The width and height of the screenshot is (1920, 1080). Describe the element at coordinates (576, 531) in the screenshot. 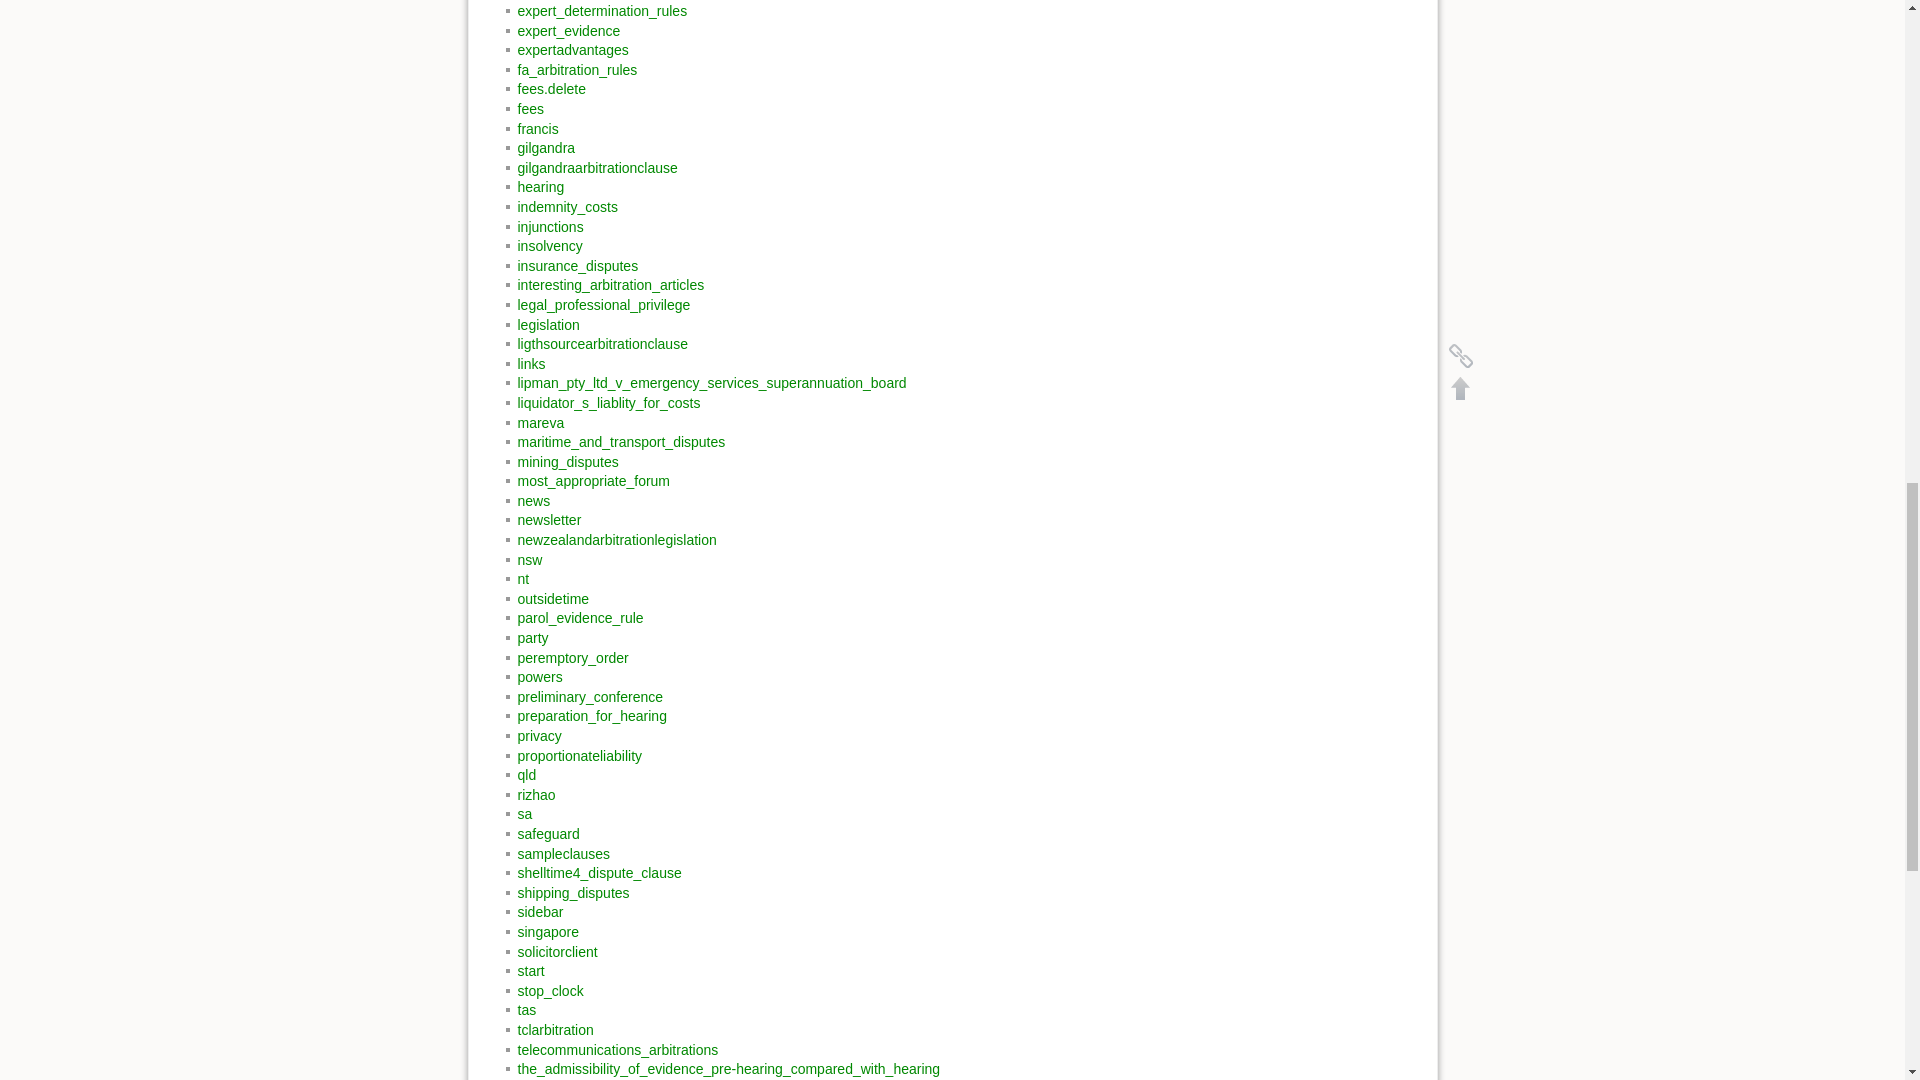

I see `anti-suit_injunction` at that location.